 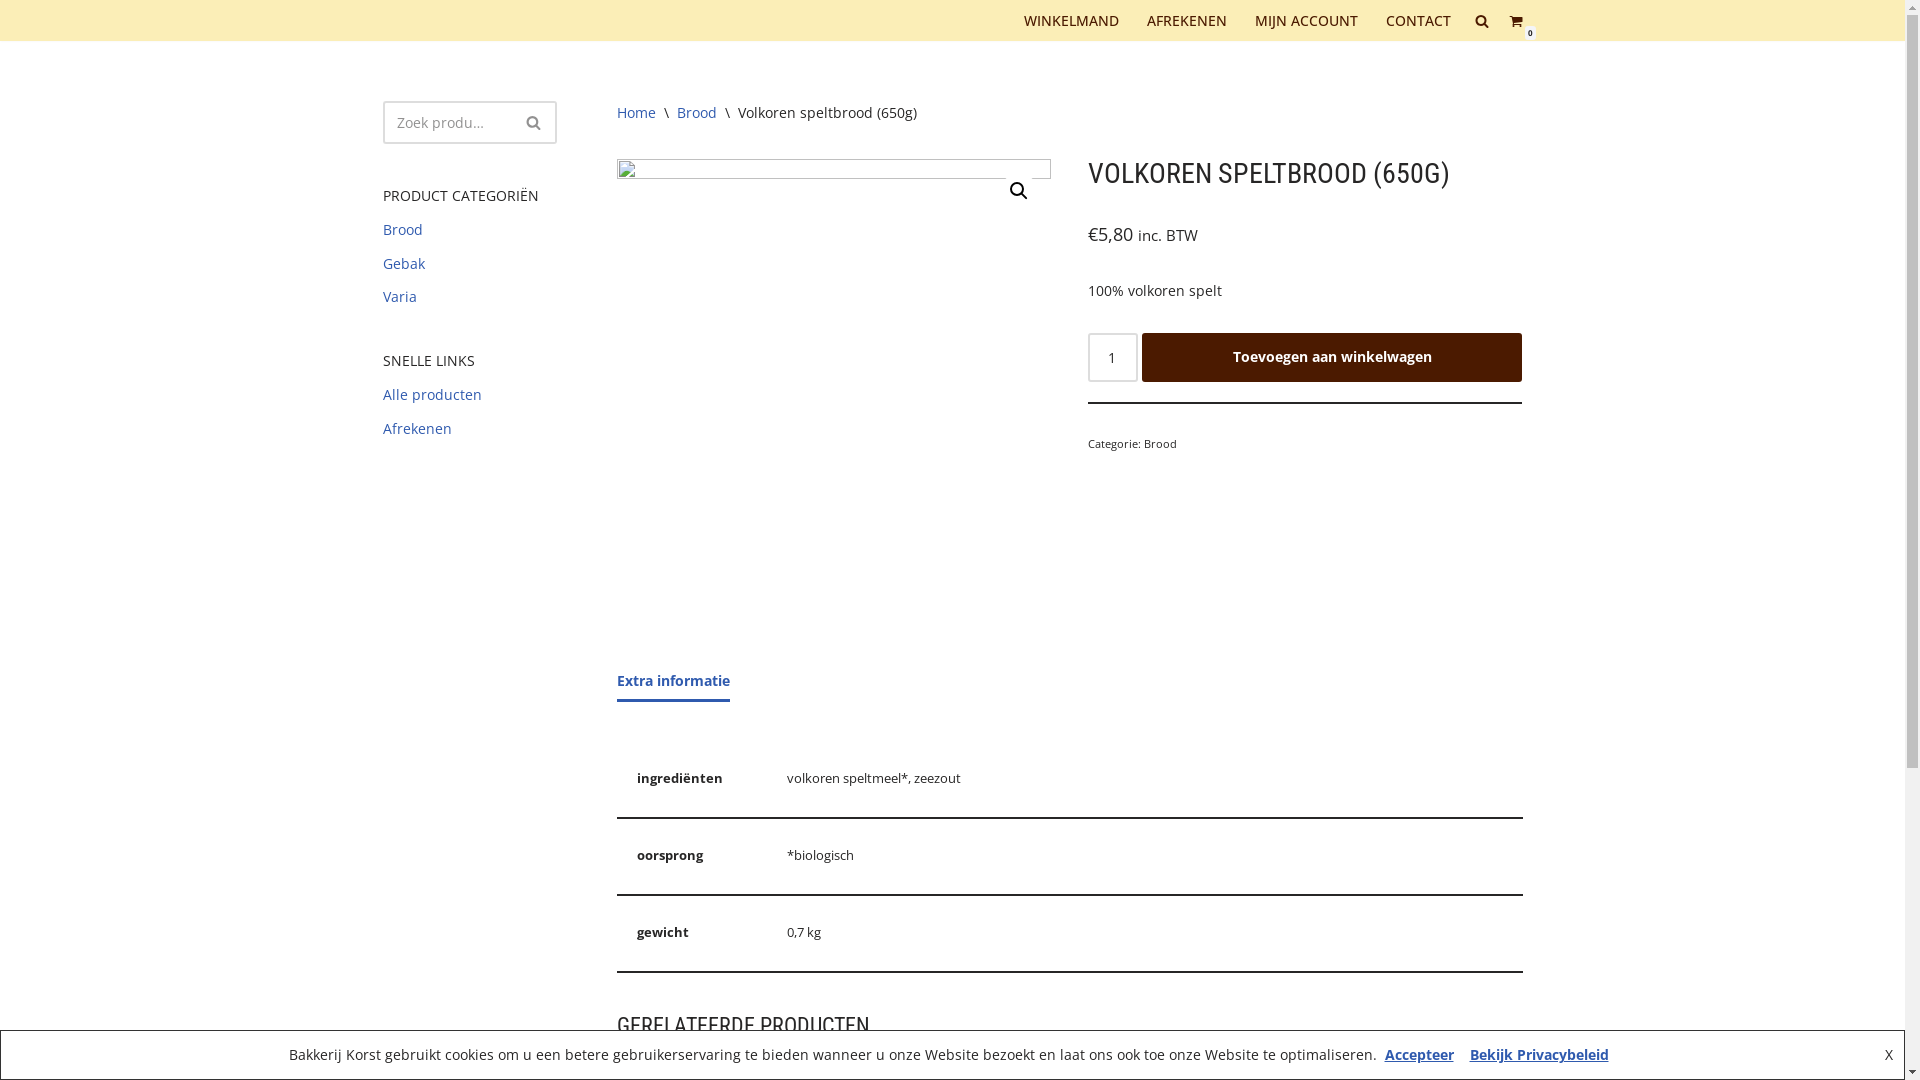 I want to click on emmerspelt, so click(x=834, y=376).